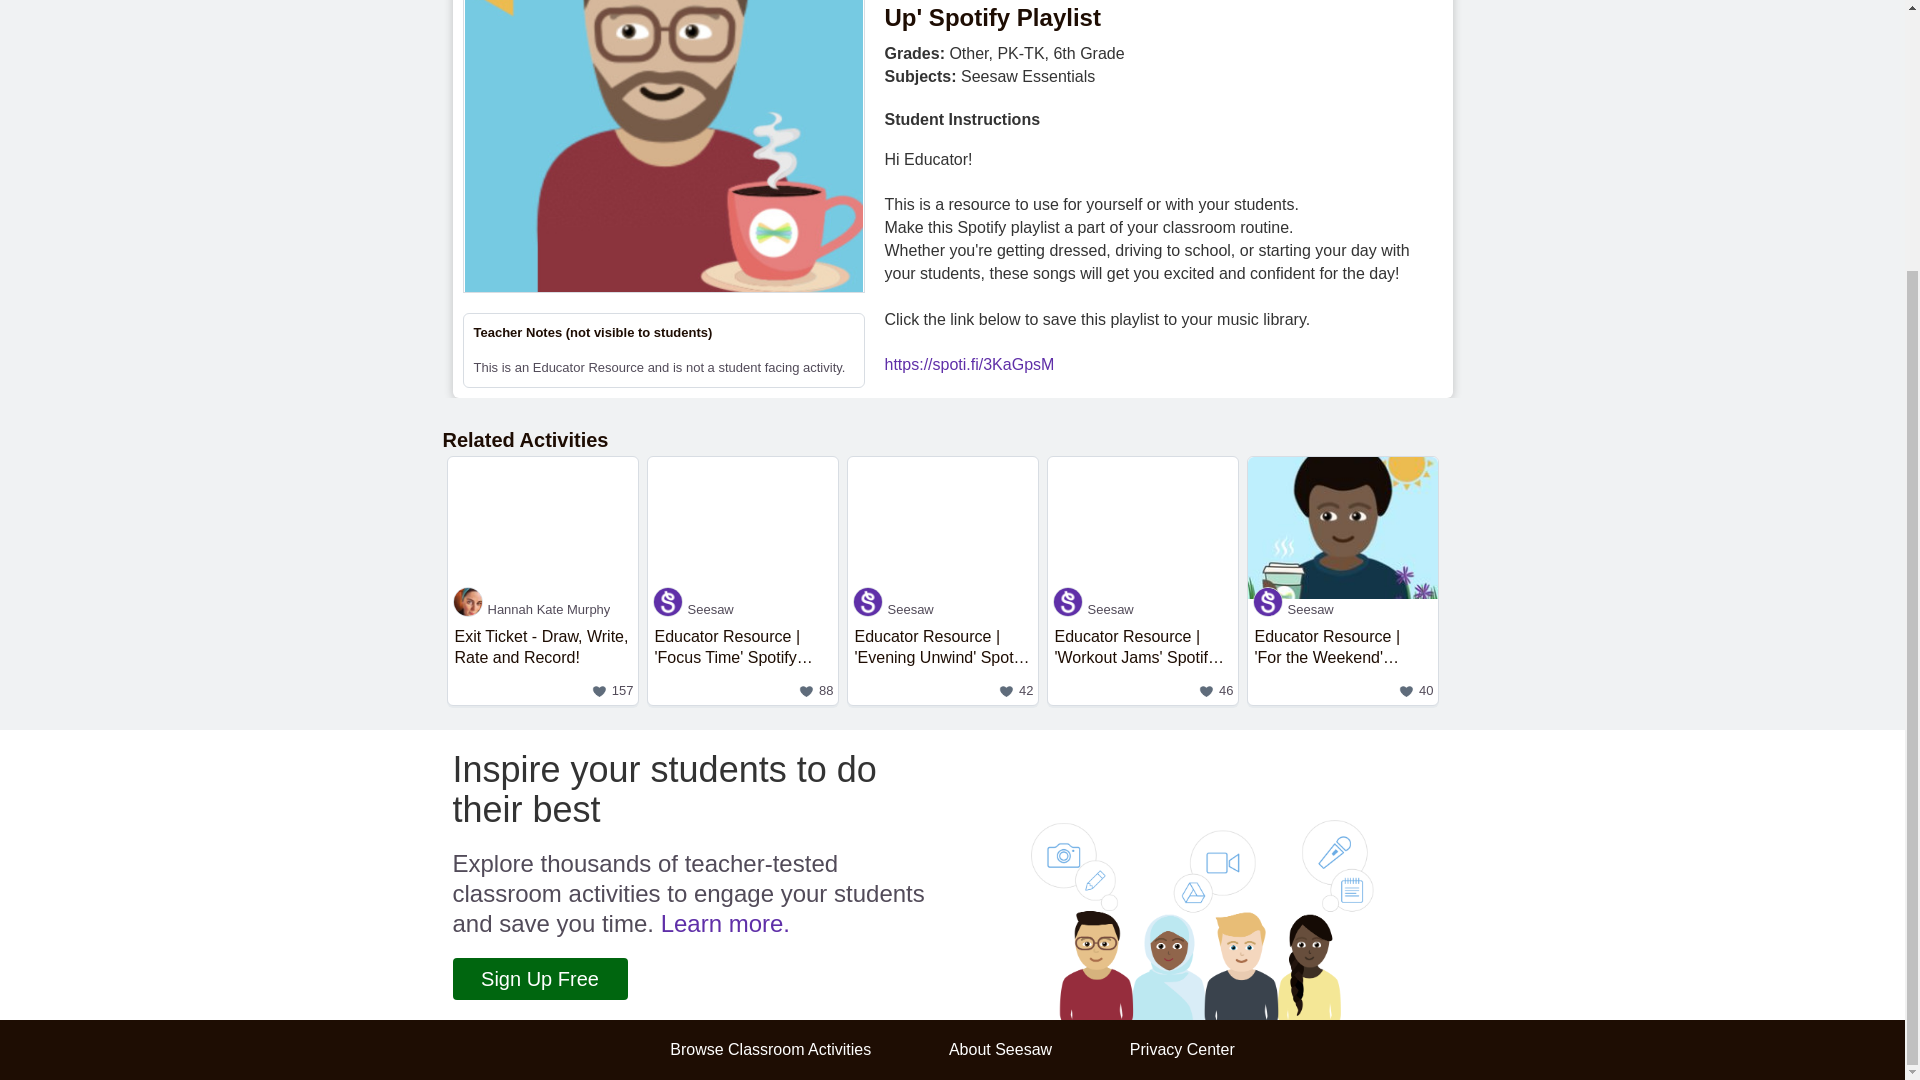 The height and width of the screenshot is (1080, 1920). I want to click on Learn more., so click(724, 924).